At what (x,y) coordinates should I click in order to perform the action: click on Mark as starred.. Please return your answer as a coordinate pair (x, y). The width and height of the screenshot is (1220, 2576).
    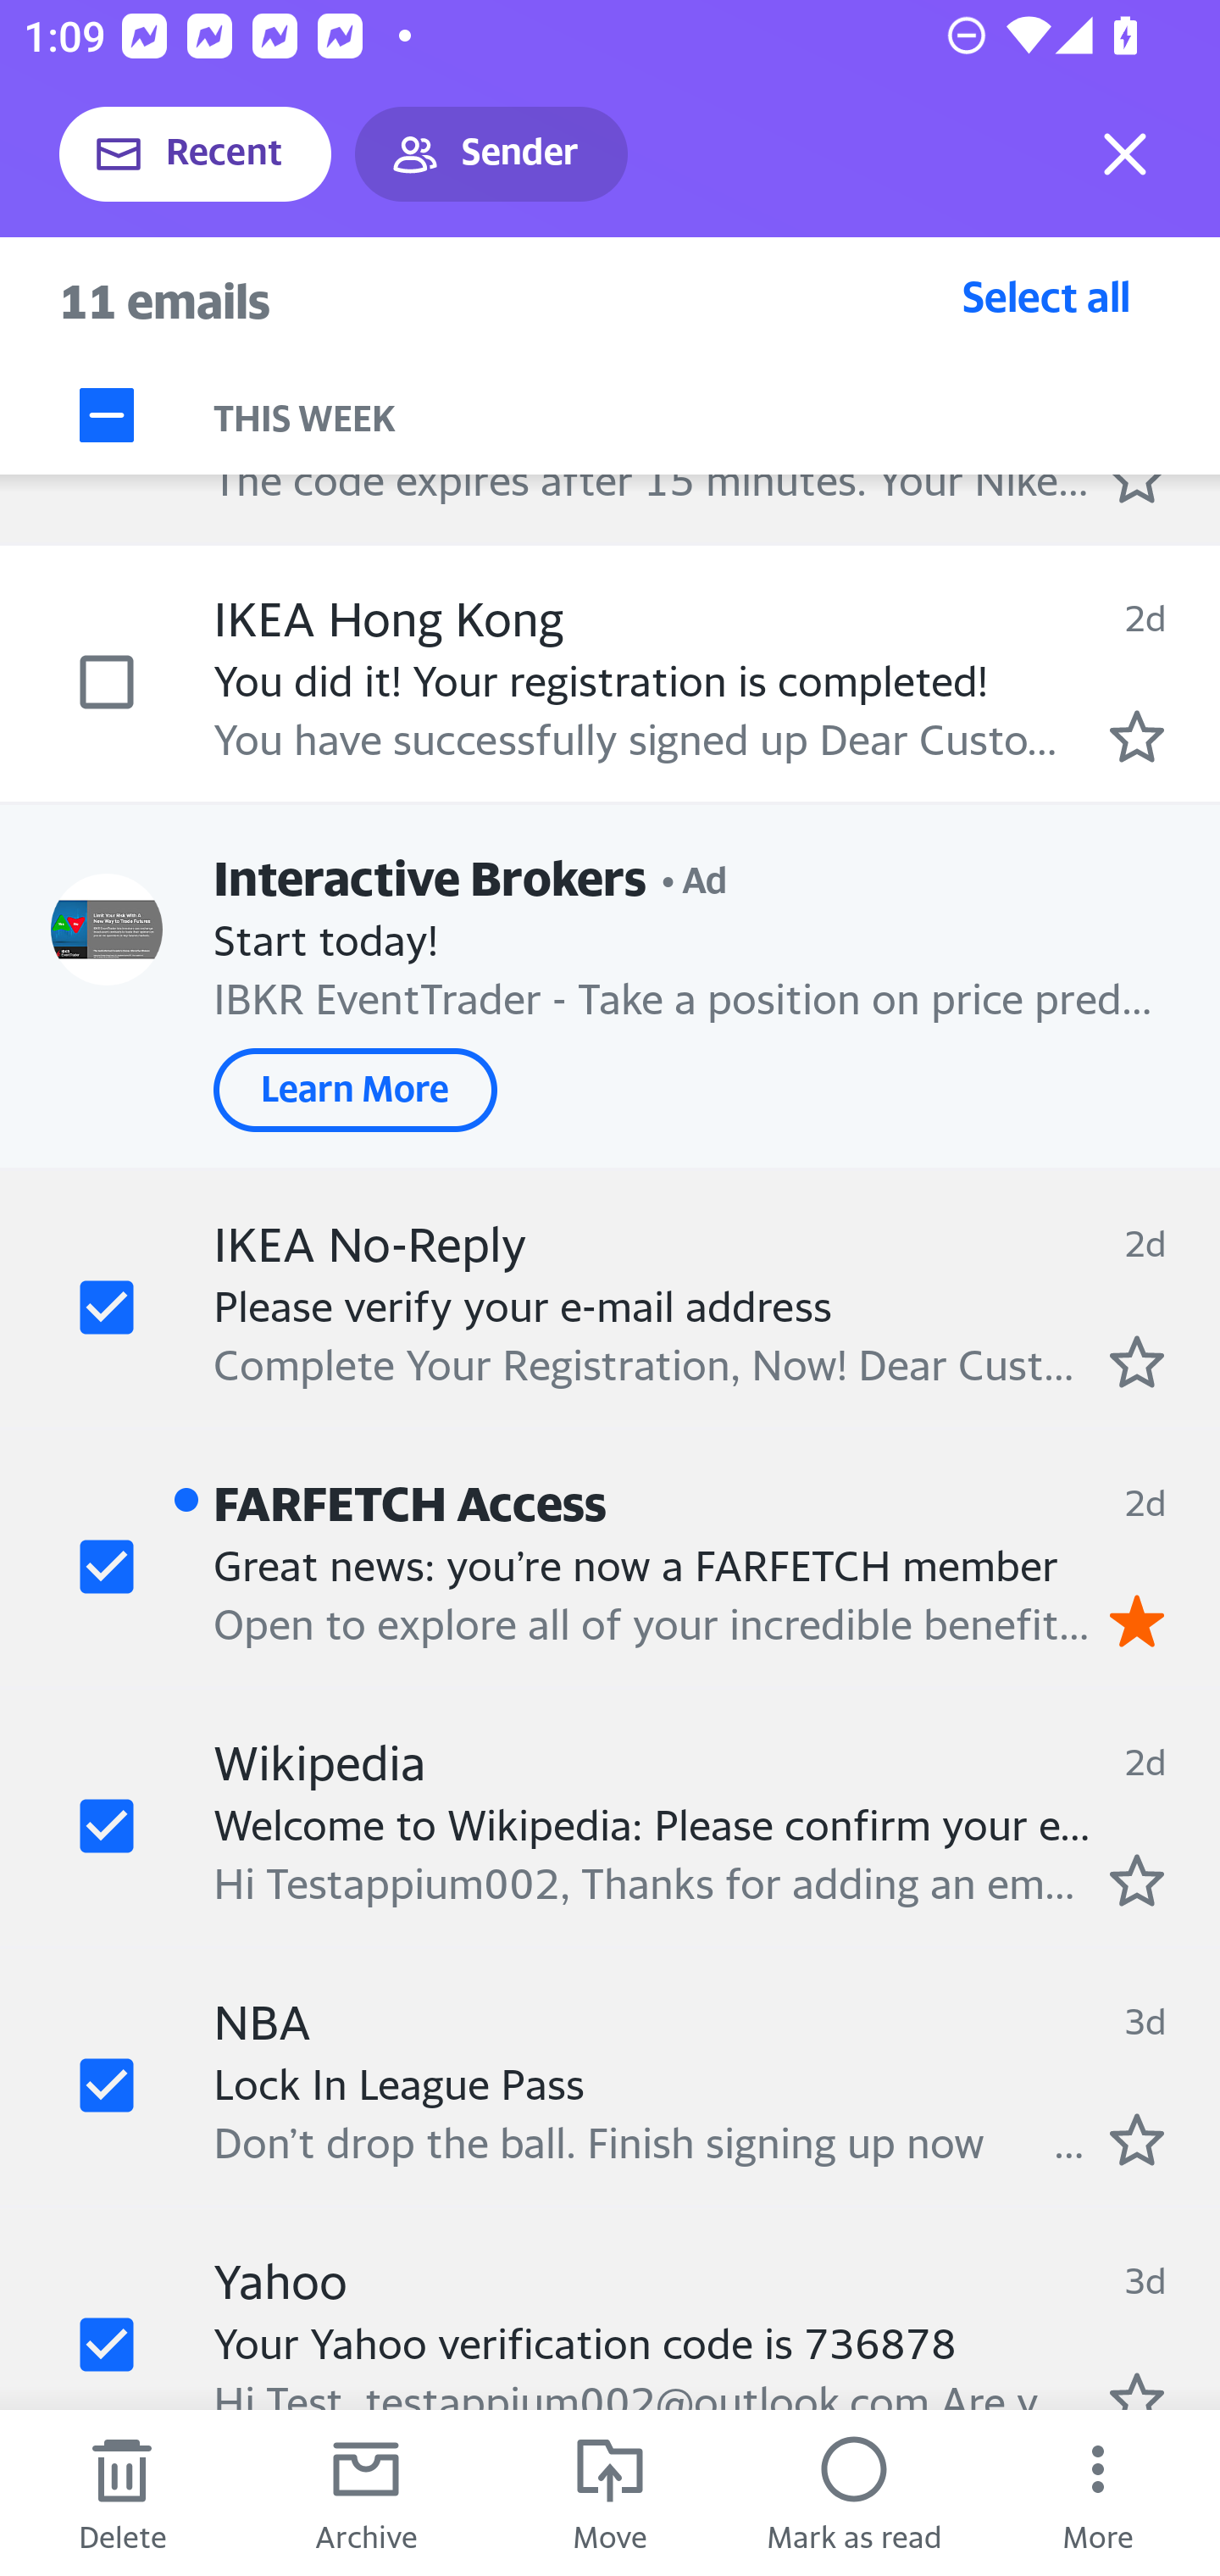
    Looking at the image, I should click on (1137, 2139).